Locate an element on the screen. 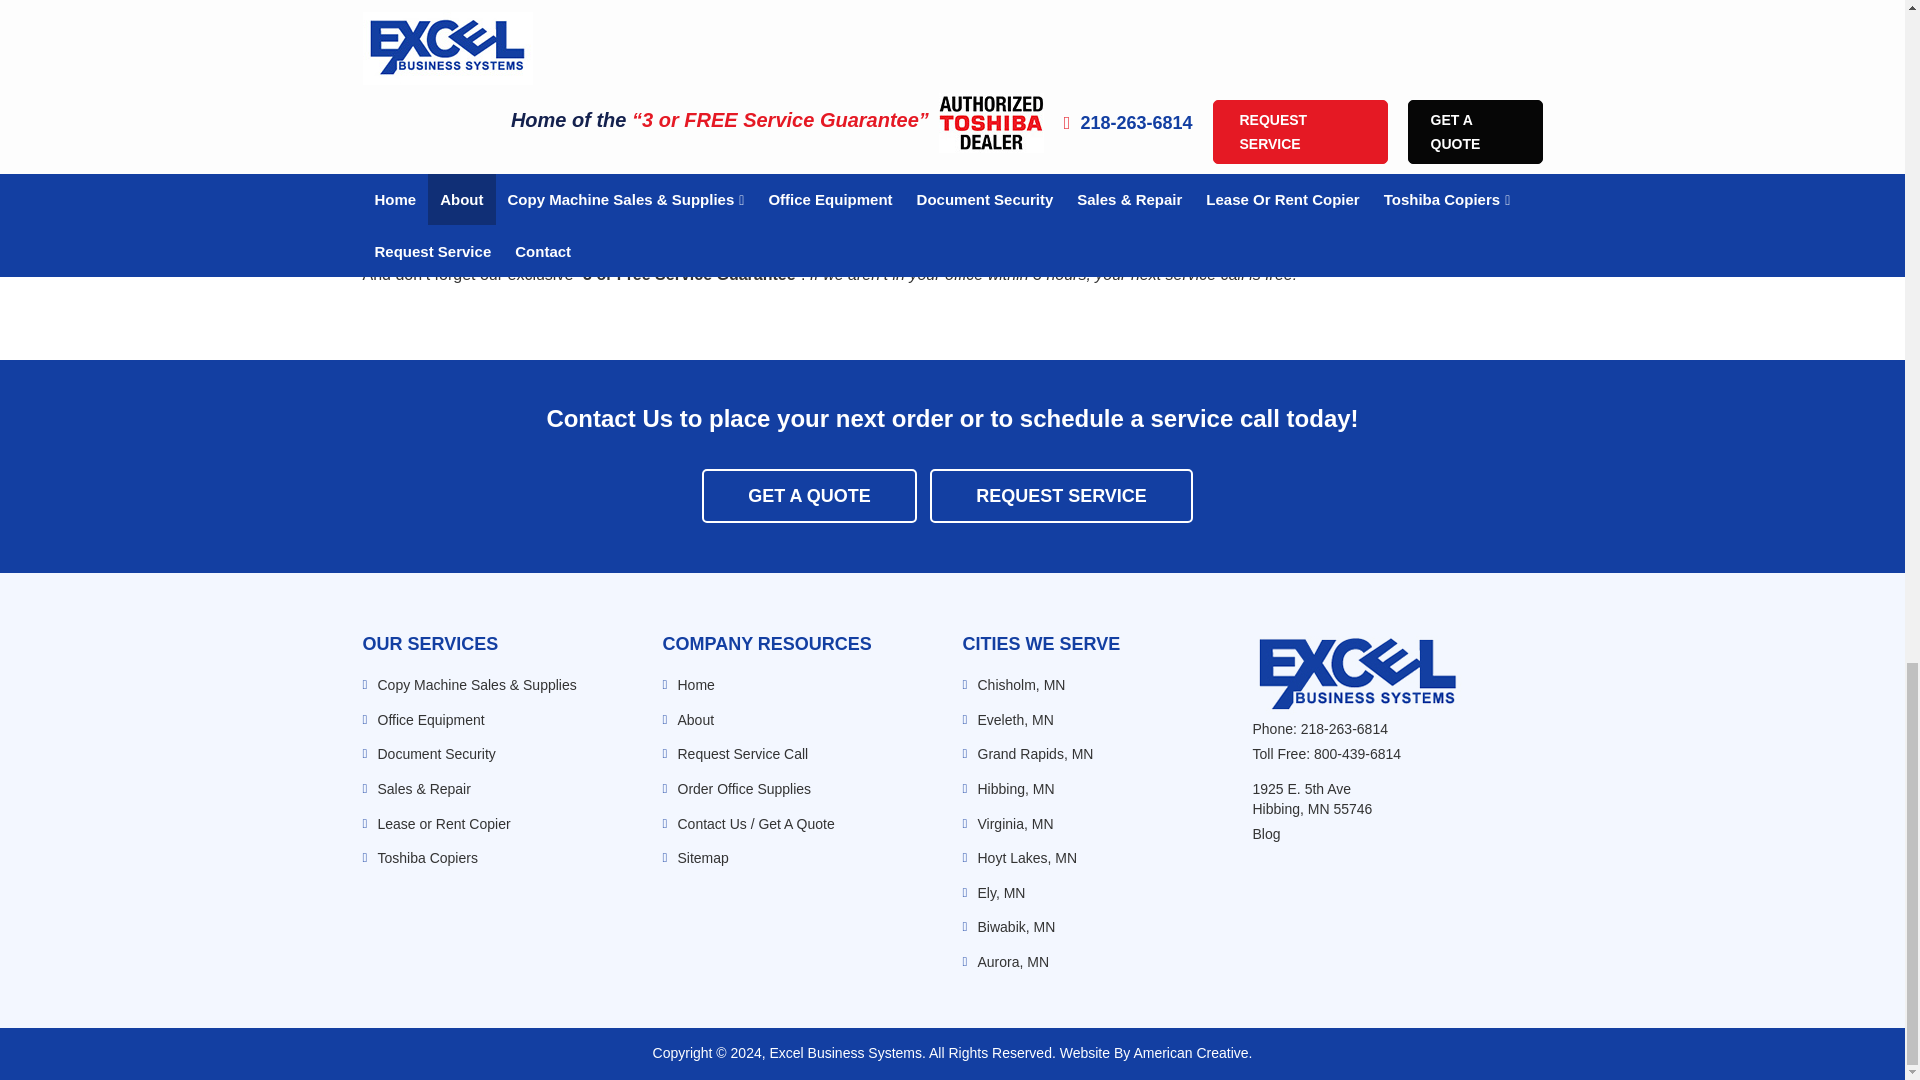 Image resolution: width=1920 pixels, height=1080 pixels. Document Security is located at coordinates (436, 754).